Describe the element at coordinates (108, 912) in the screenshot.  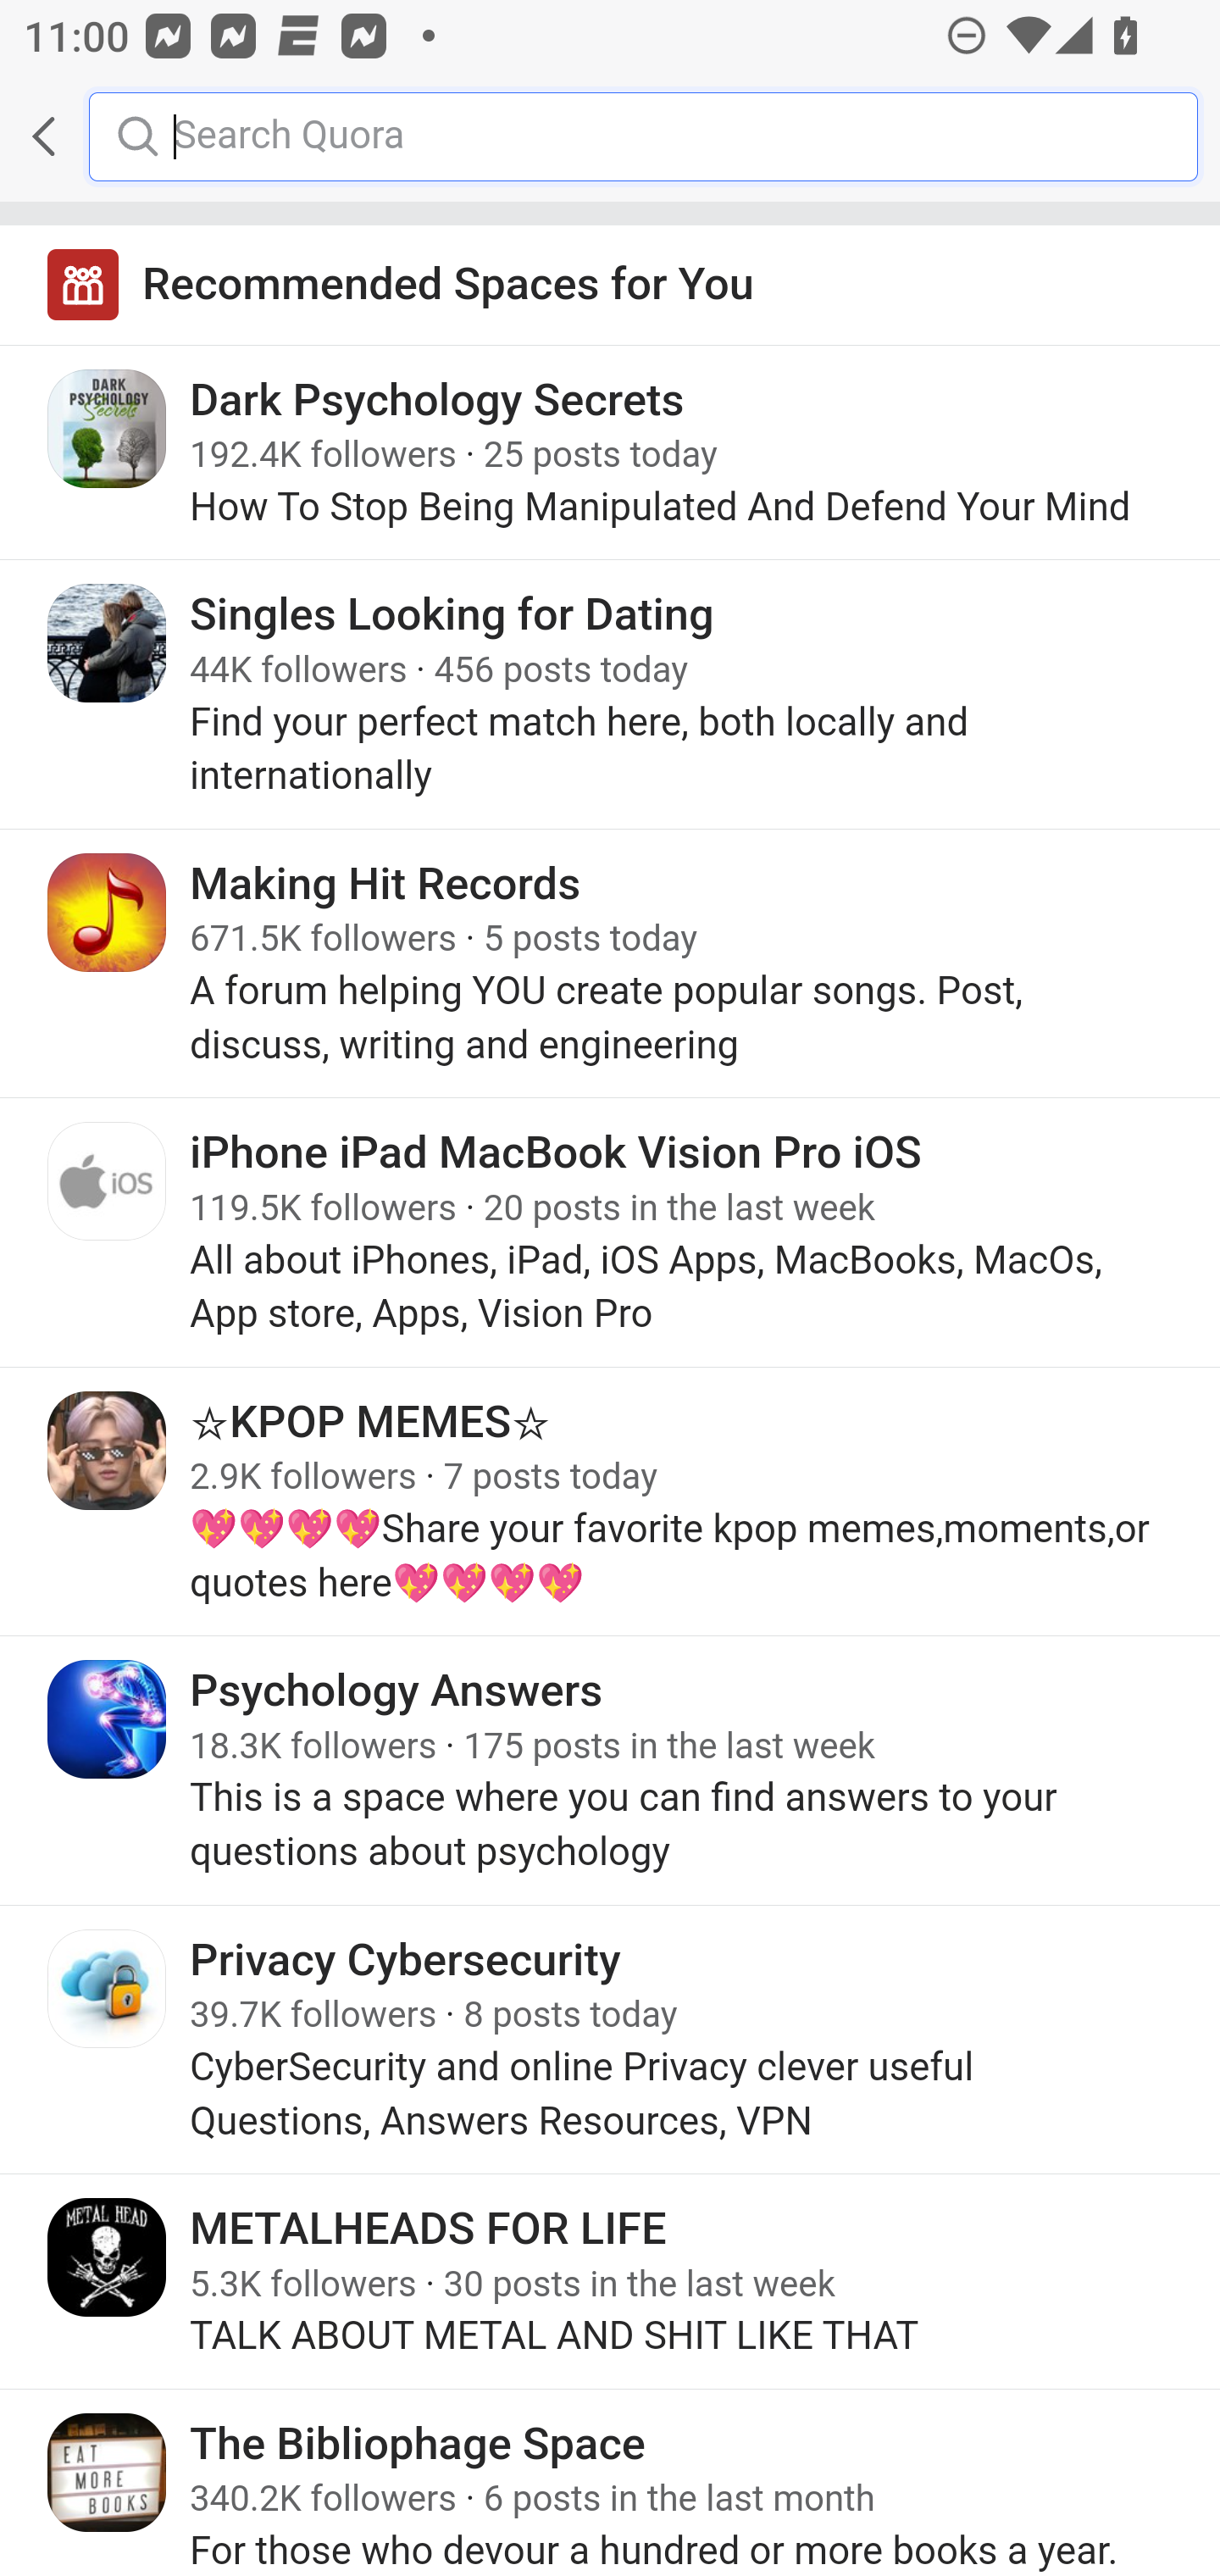
I see `Icon for Making Hit Records` at that location.